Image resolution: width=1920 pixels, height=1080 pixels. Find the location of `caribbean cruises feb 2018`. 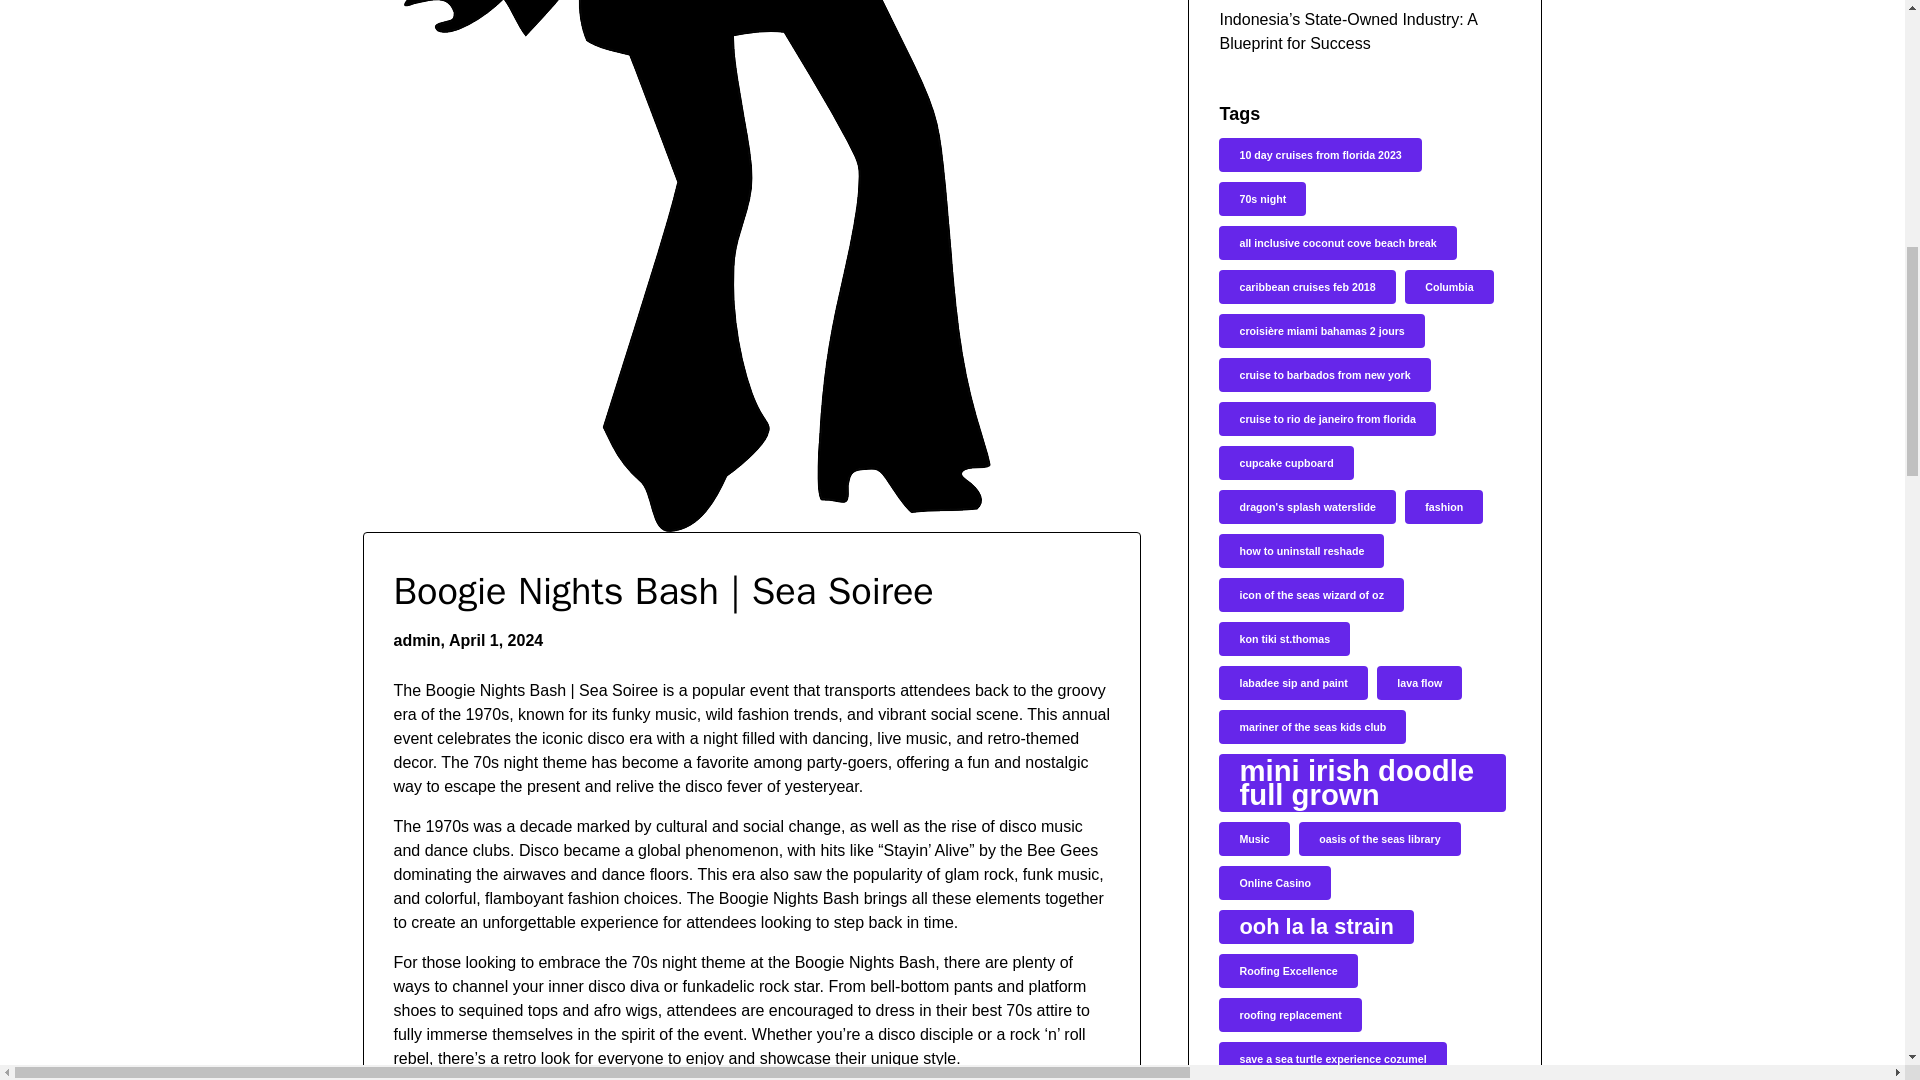

caribbean cruises feb 2018 is located at coordinates (1307, 286).